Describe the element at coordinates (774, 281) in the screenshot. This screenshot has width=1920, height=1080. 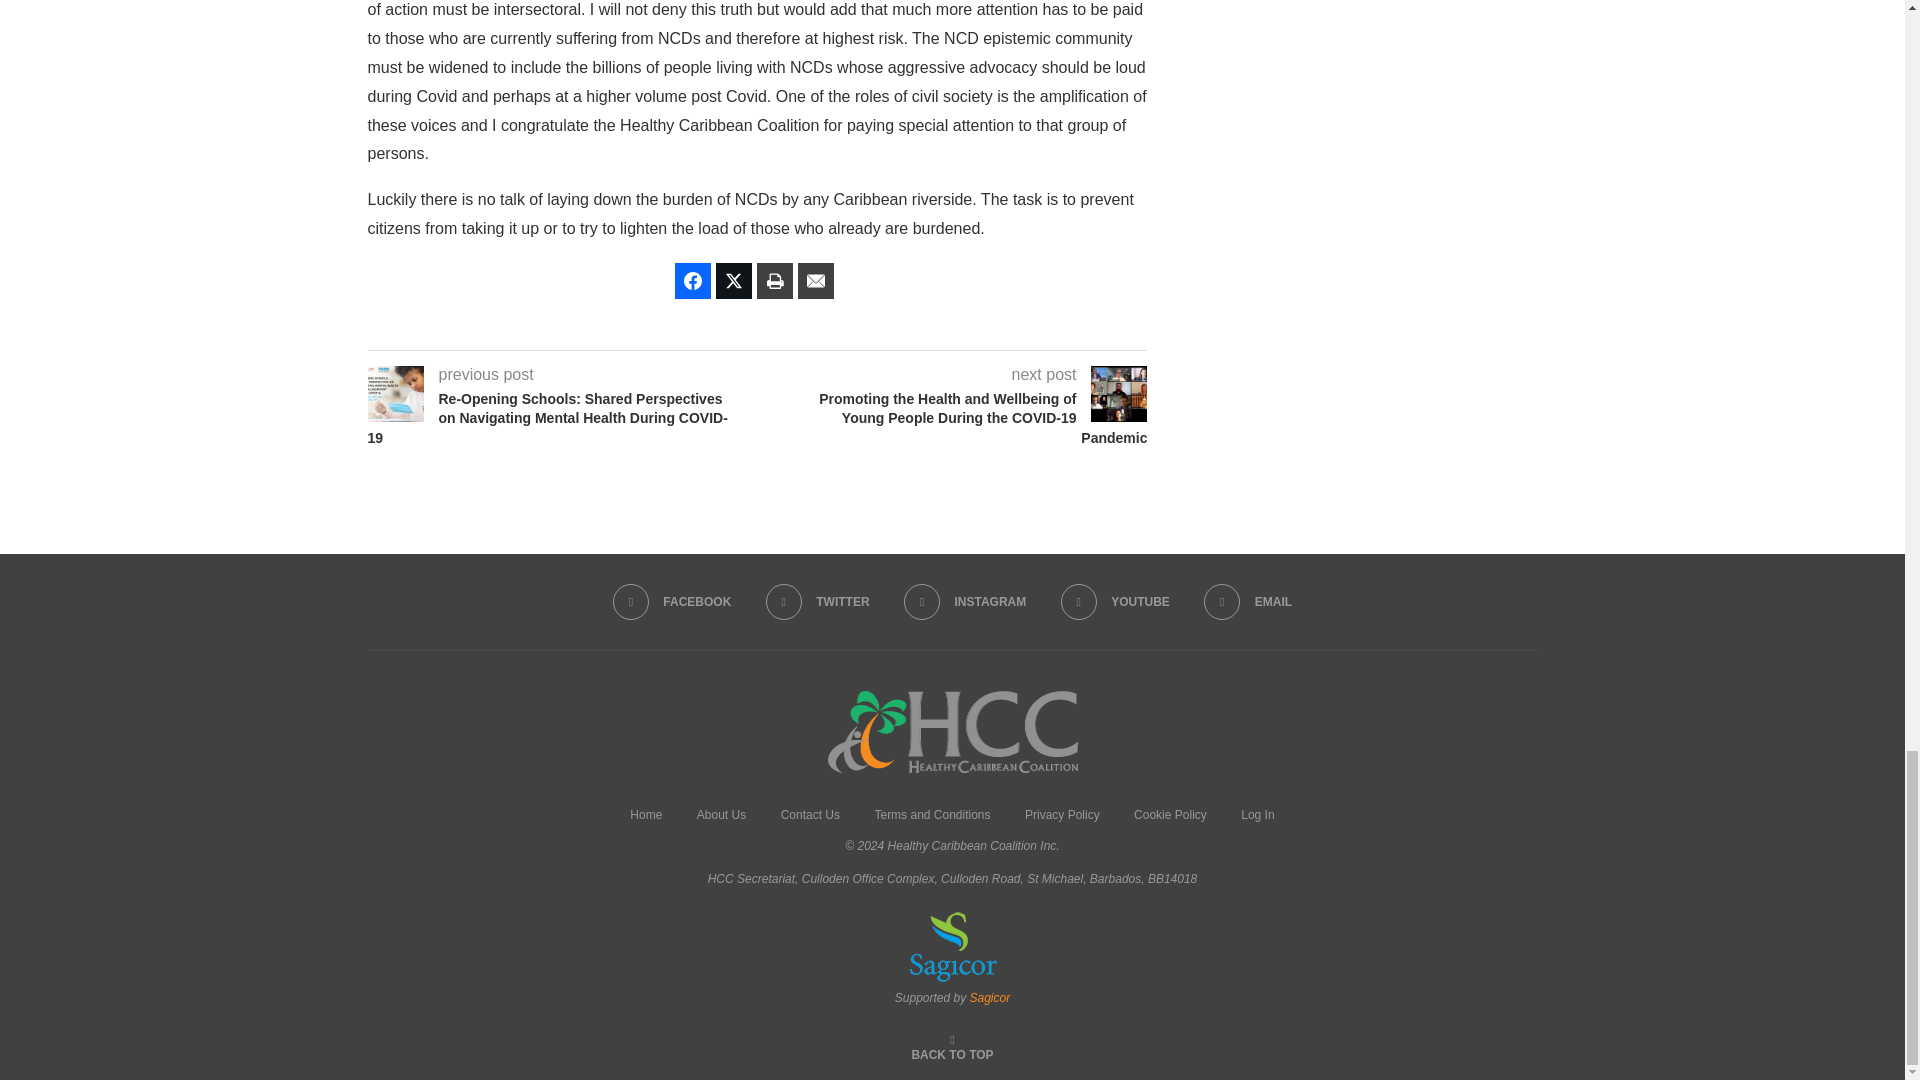
I see `Share on Print` at that location.